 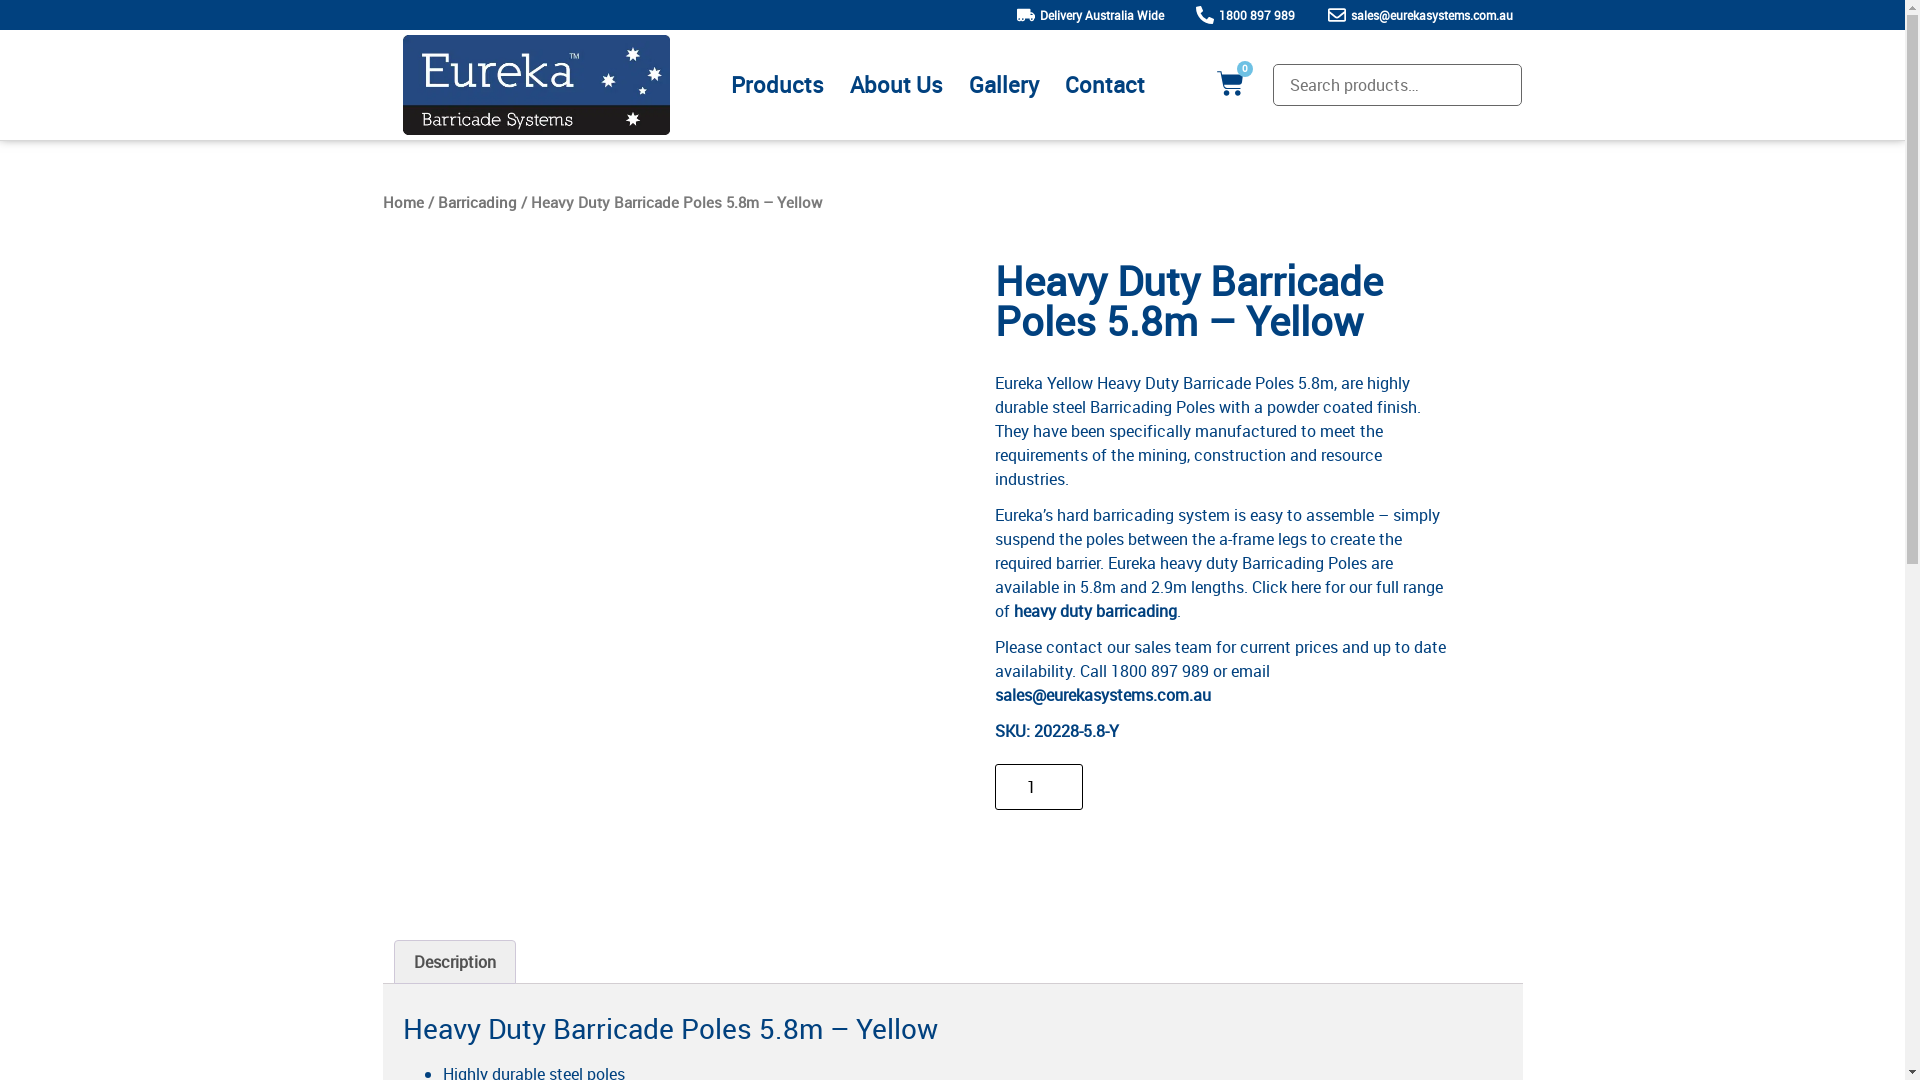 I want to click on Search, so click(x=42, y=21).